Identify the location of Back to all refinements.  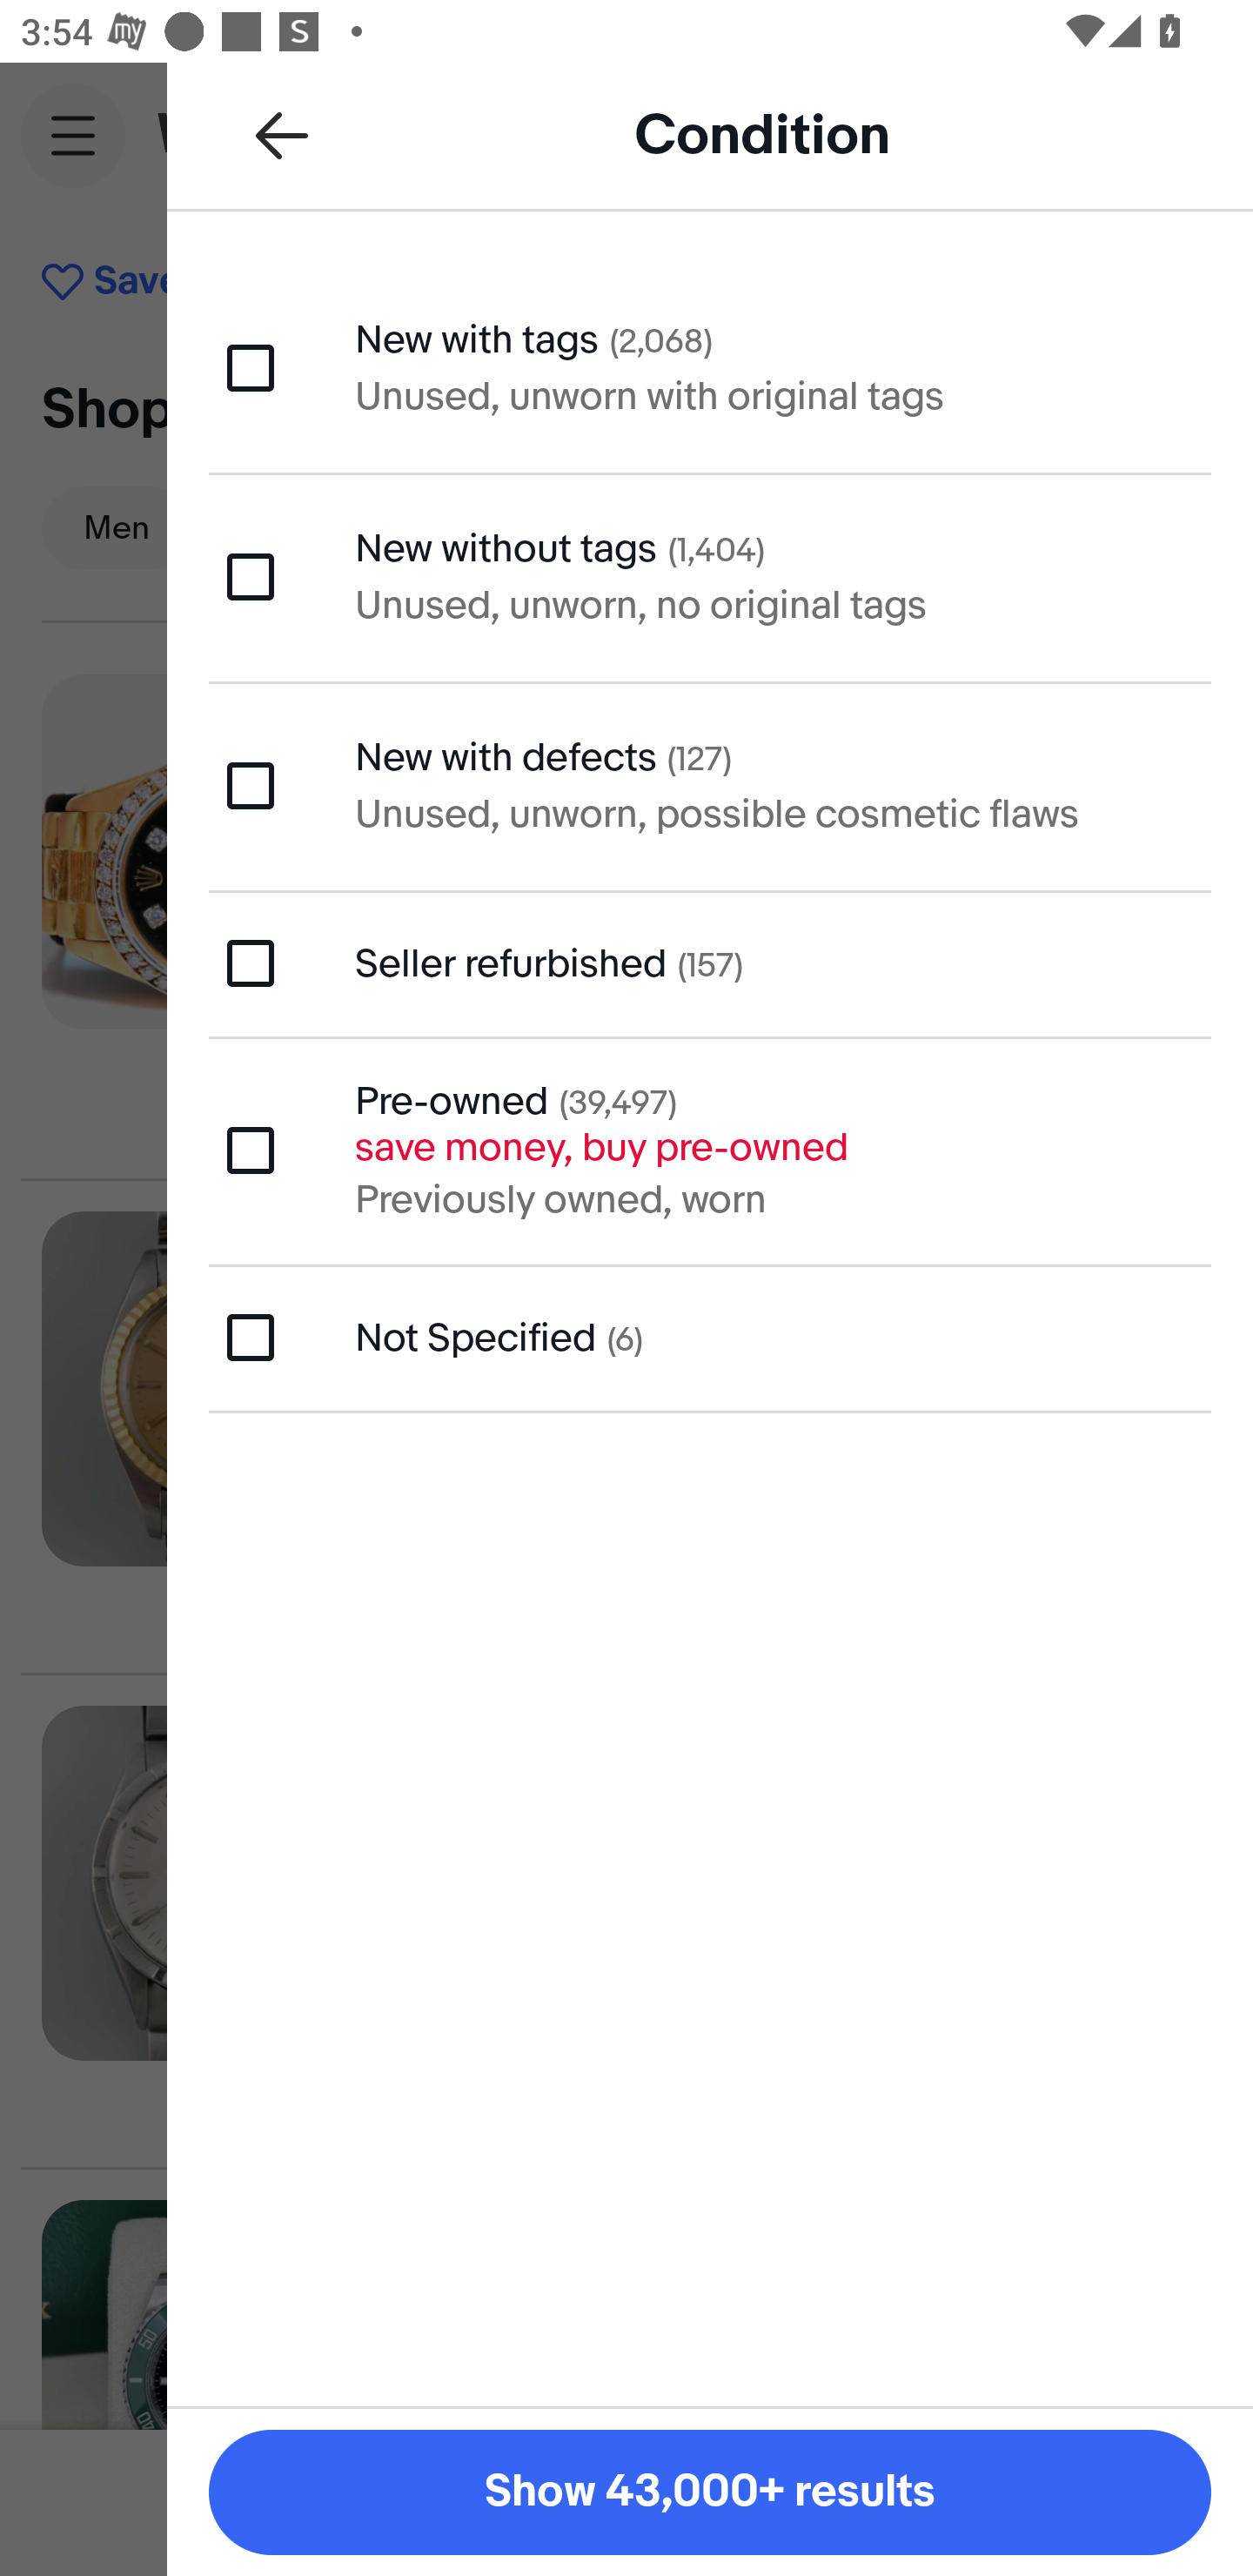
(282, 134).